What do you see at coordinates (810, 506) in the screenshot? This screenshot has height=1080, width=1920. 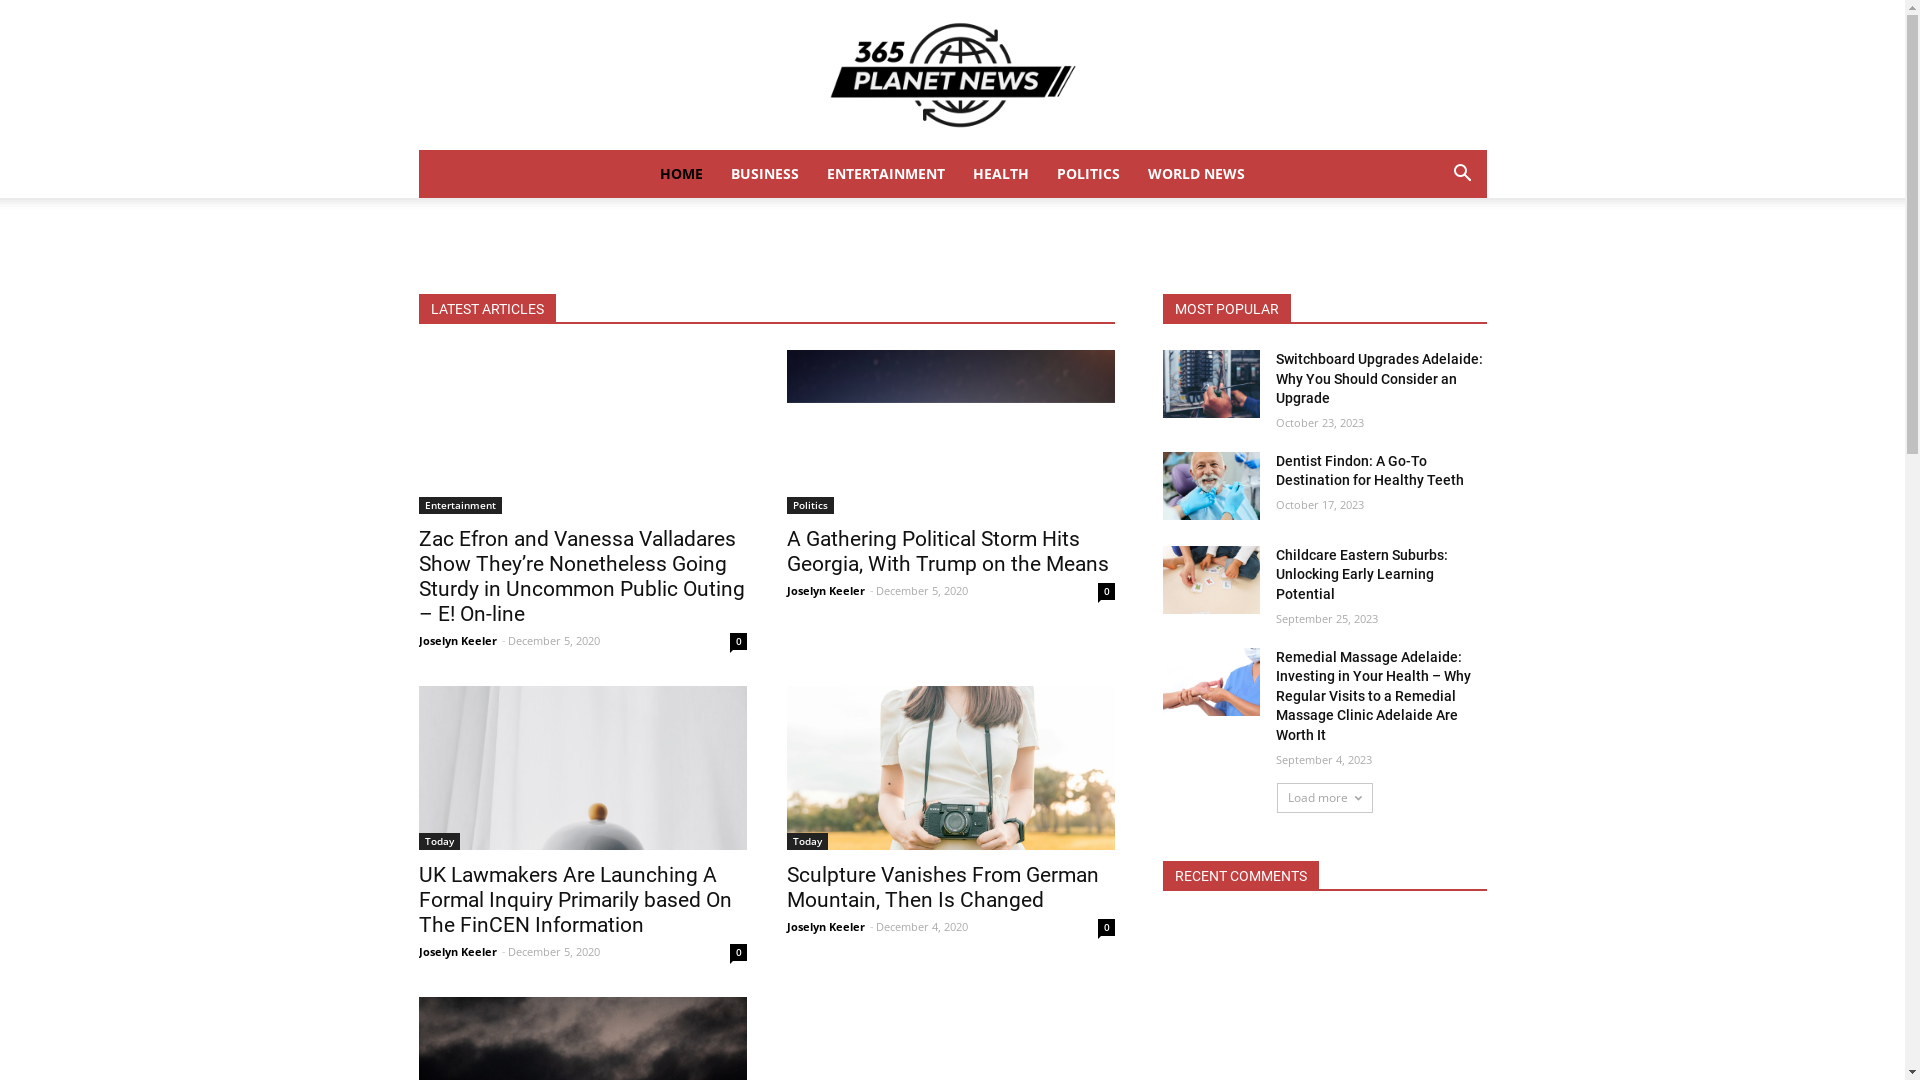 I see `Politics` at bounding box center [810, 506].